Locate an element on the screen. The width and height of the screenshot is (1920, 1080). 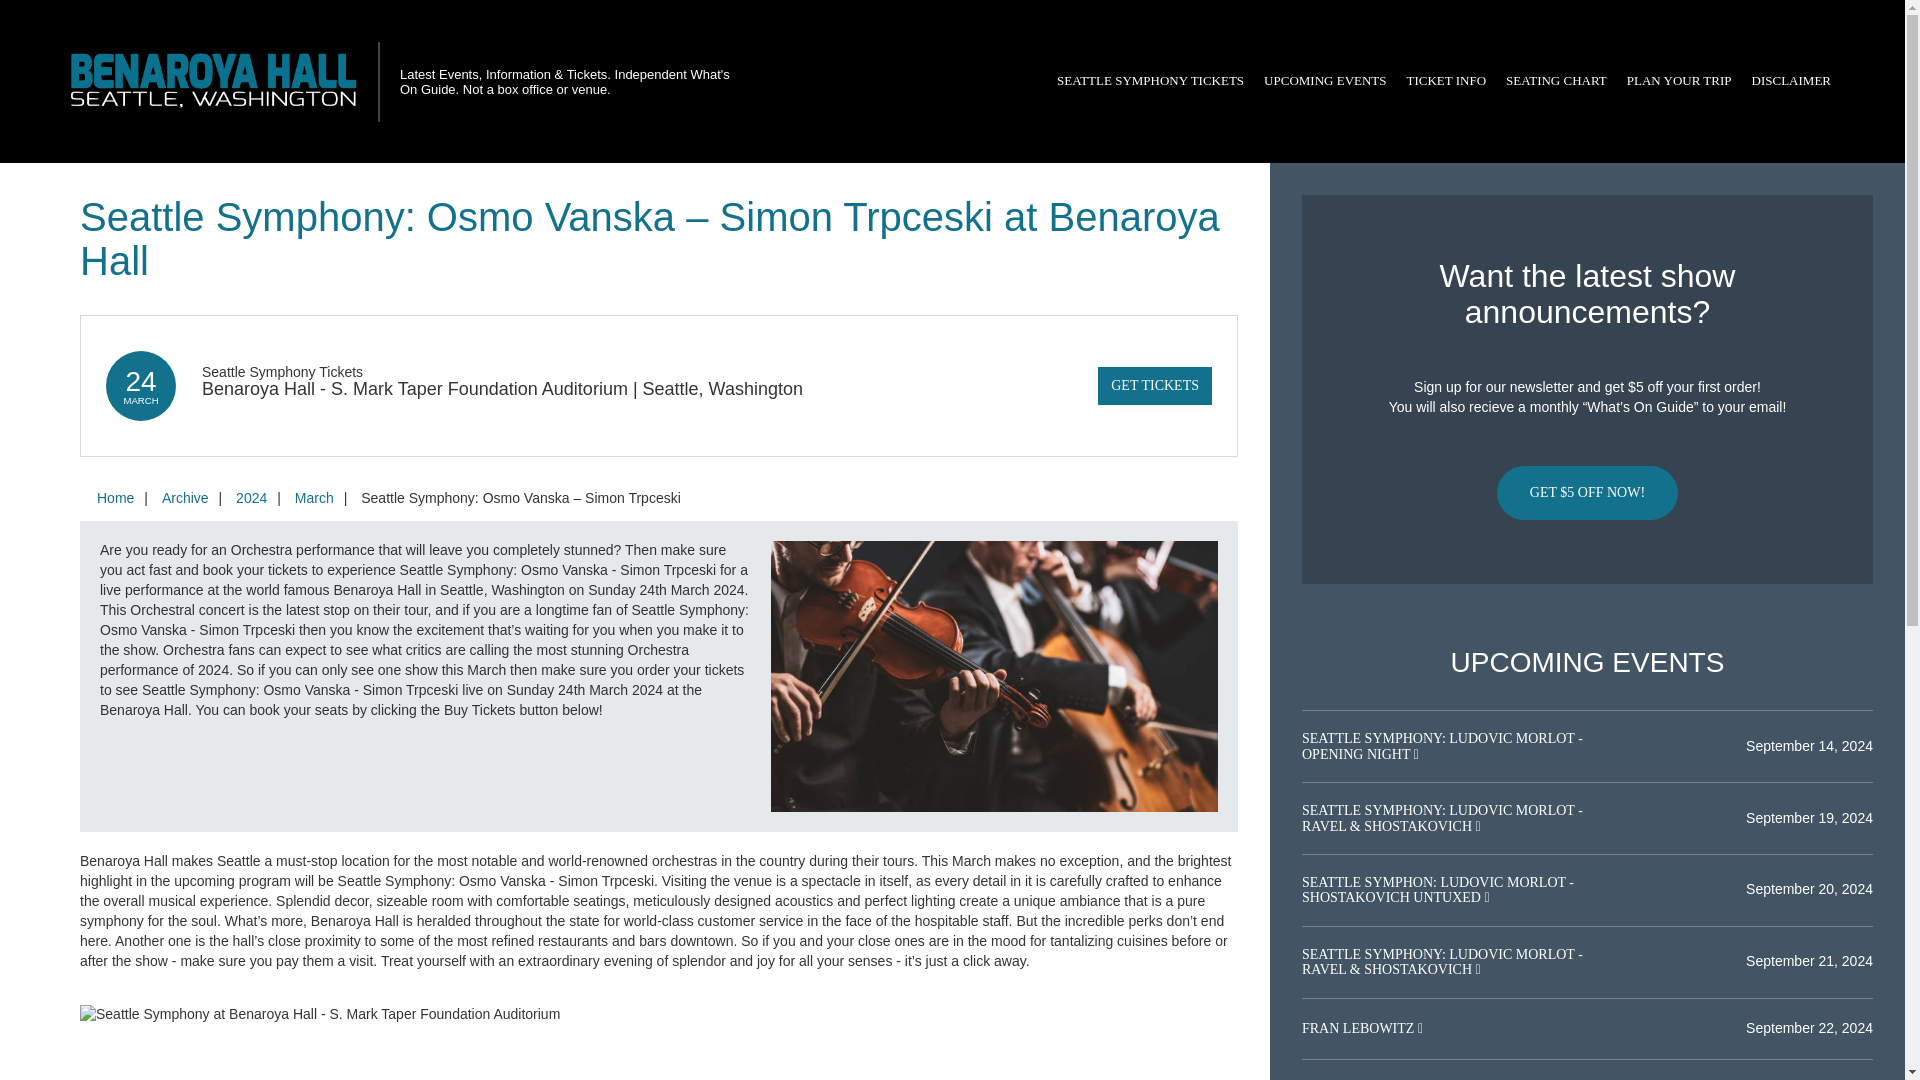
Archive is located at coordinates (184, 498).